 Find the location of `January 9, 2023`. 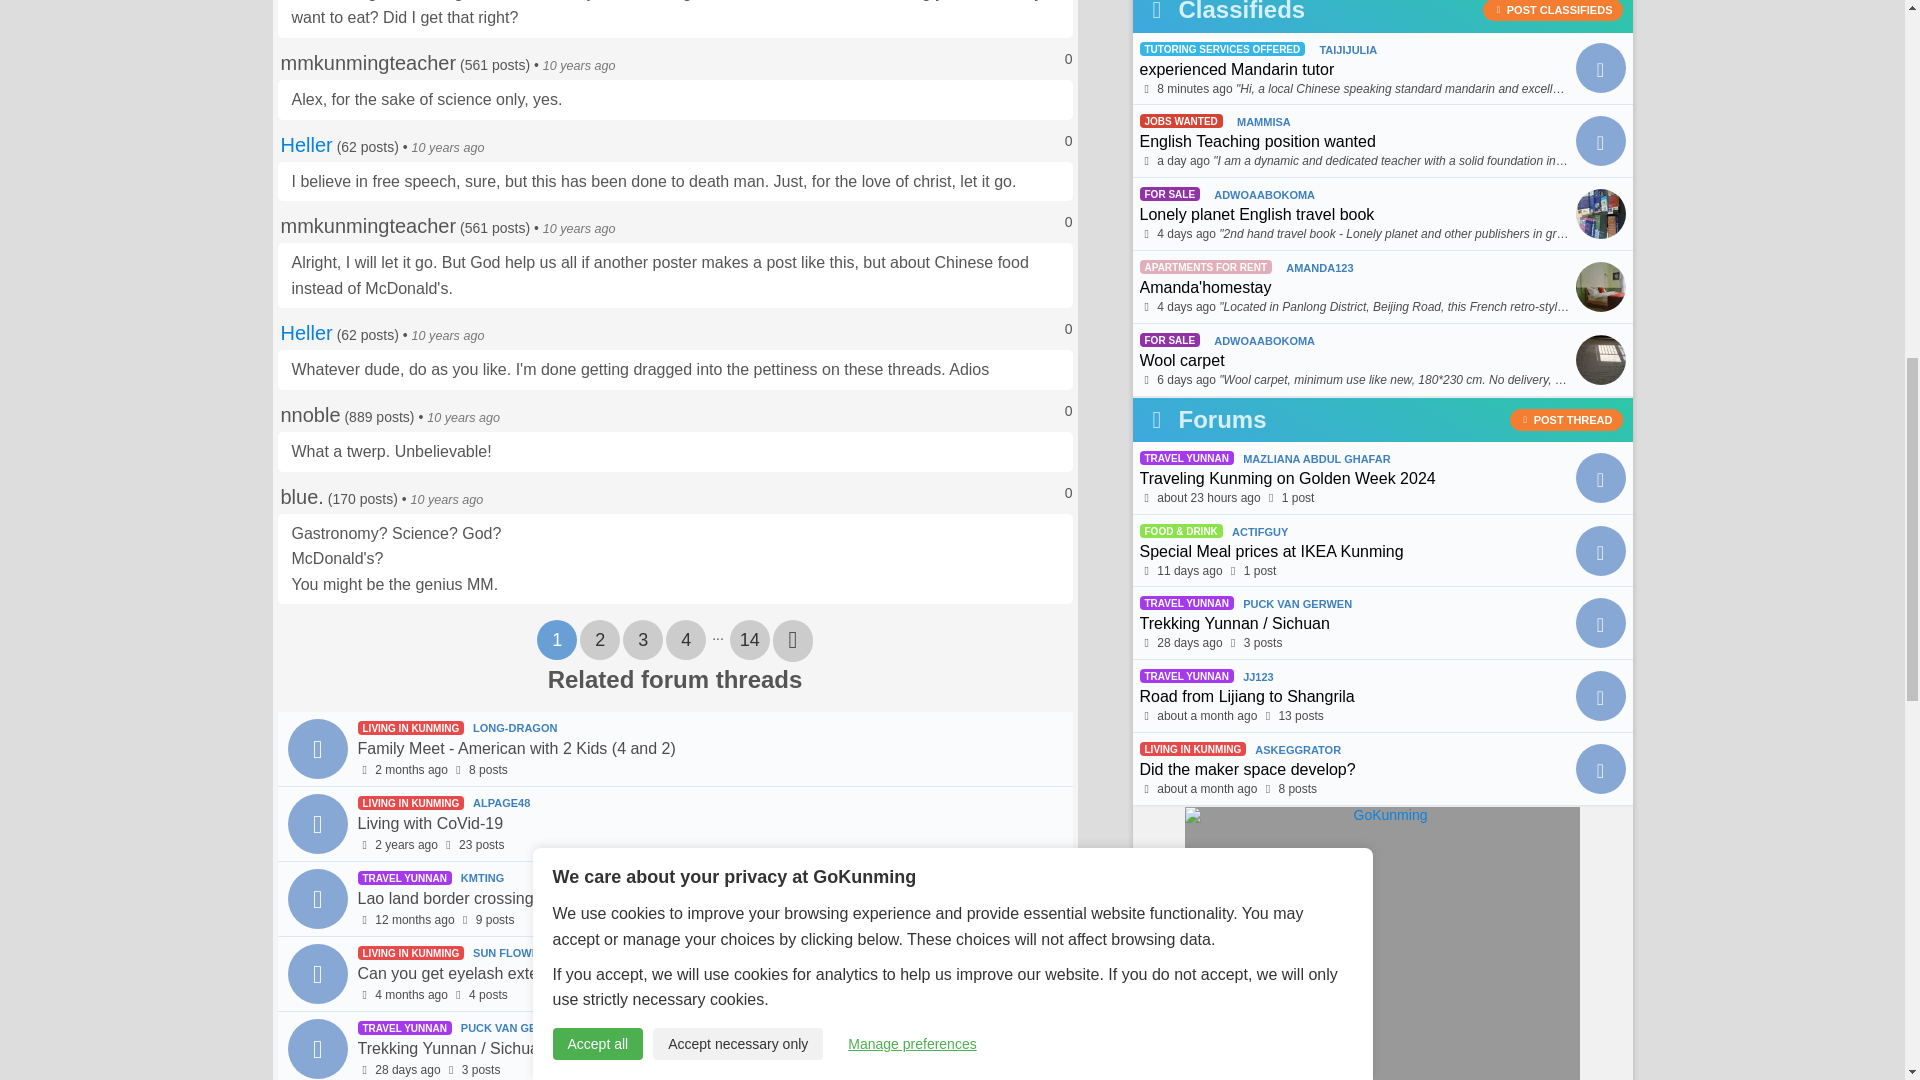

January 9, 2023 is located at coordinates (406, 845).